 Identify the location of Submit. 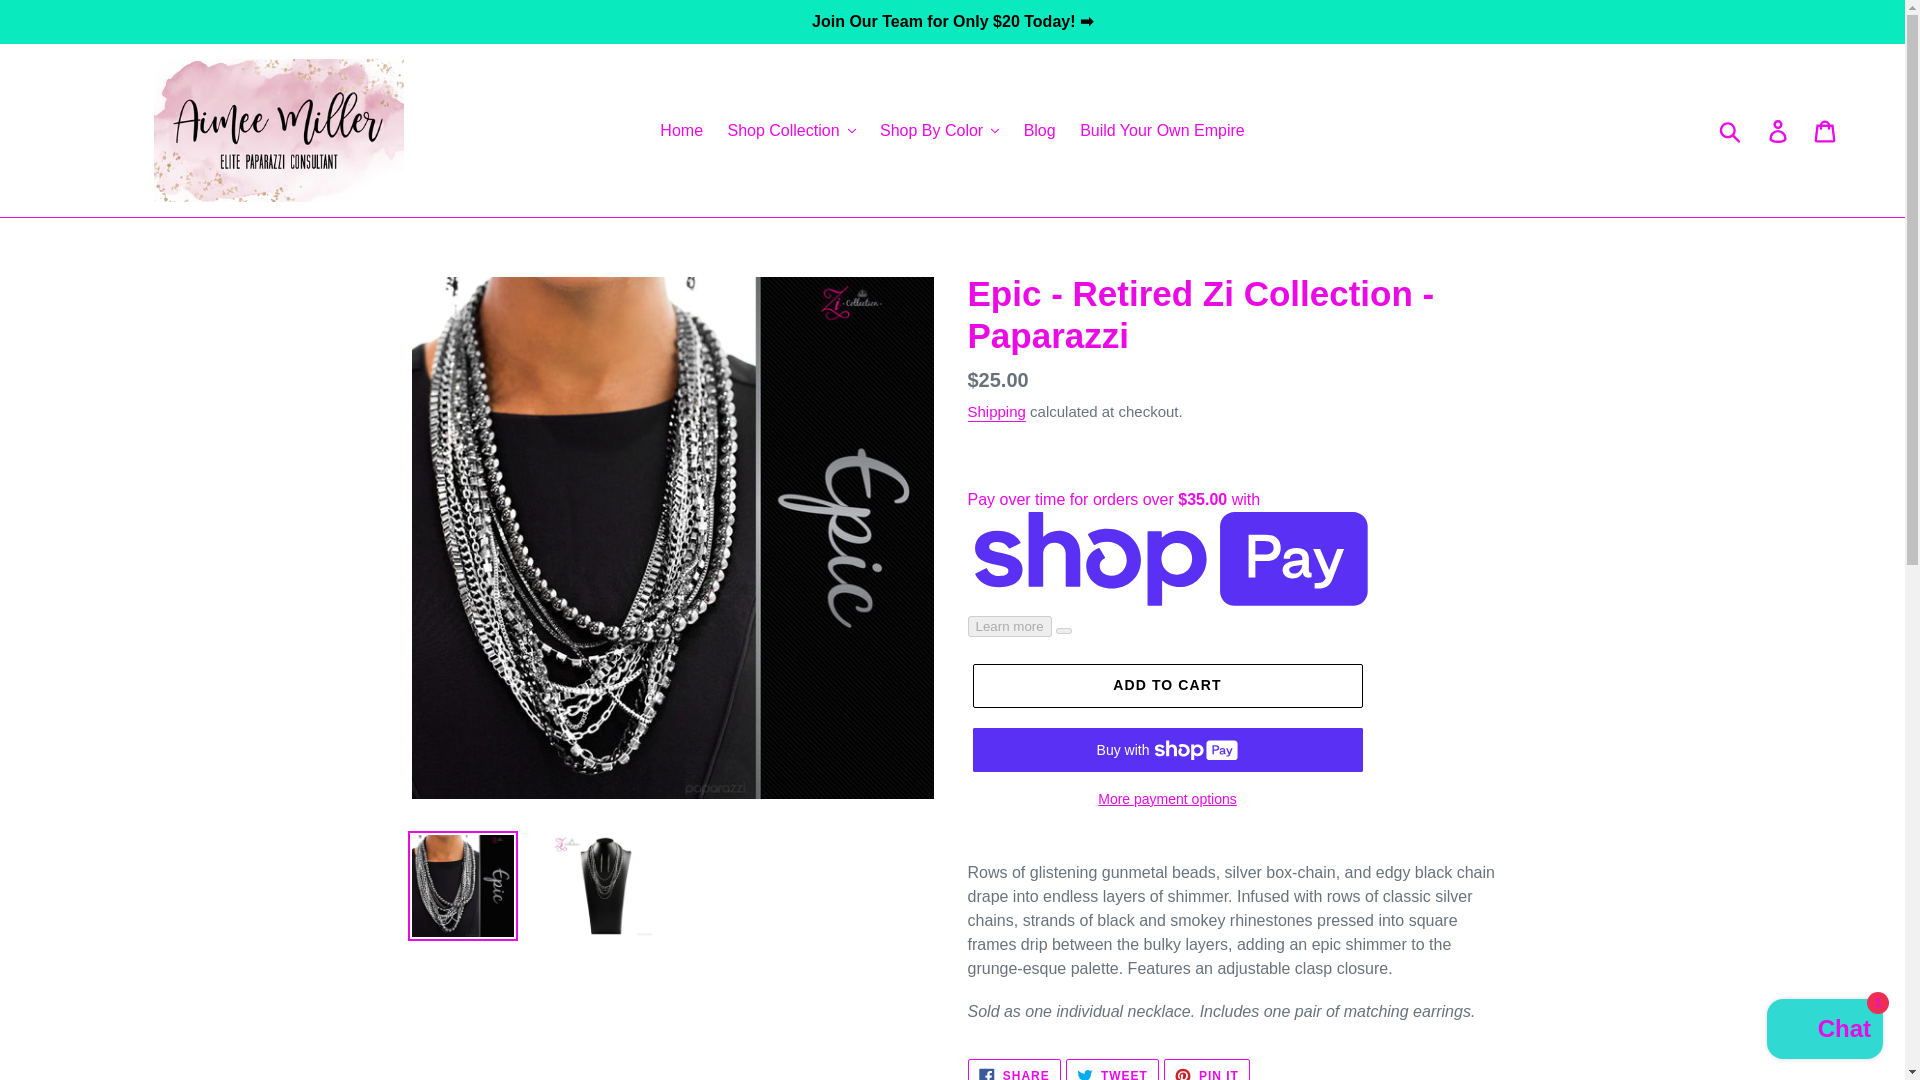
(1731, 130).